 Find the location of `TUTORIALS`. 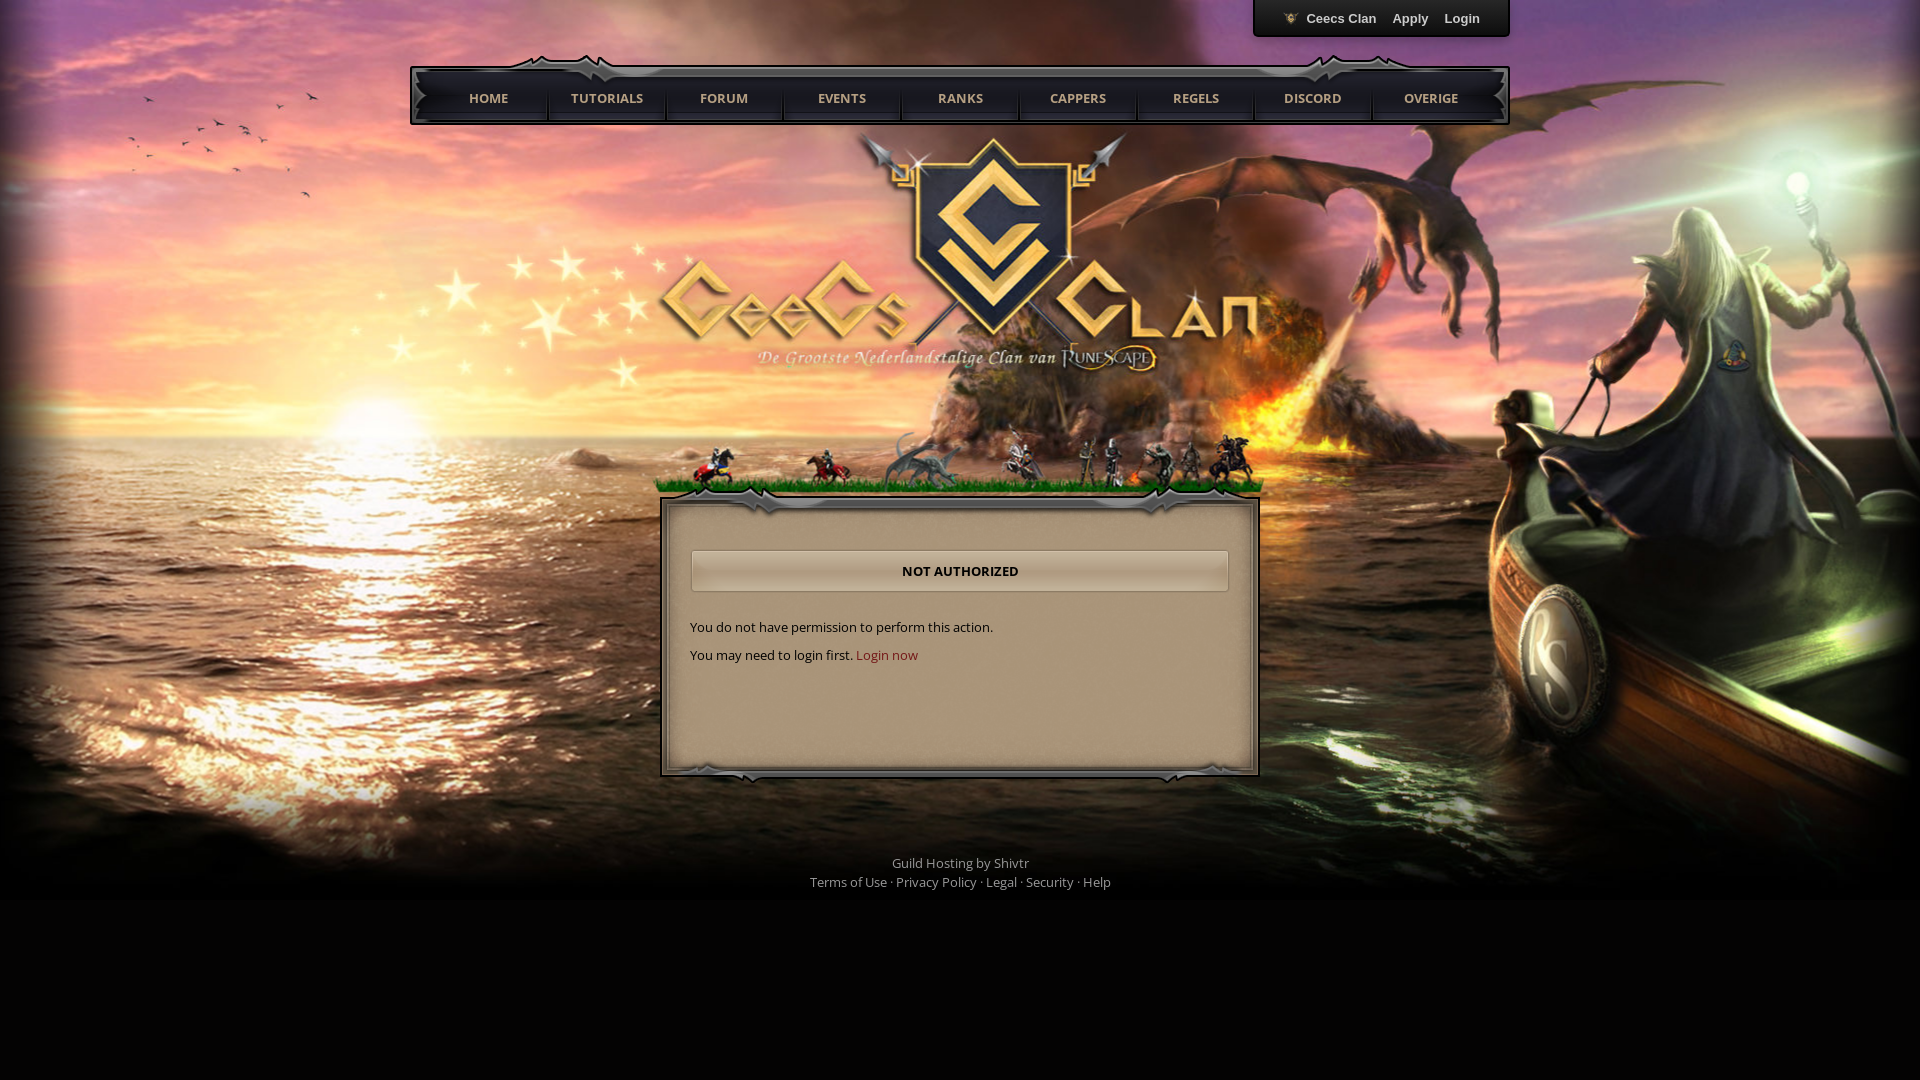

TUTORIALS is located at coordinates (607, 98).